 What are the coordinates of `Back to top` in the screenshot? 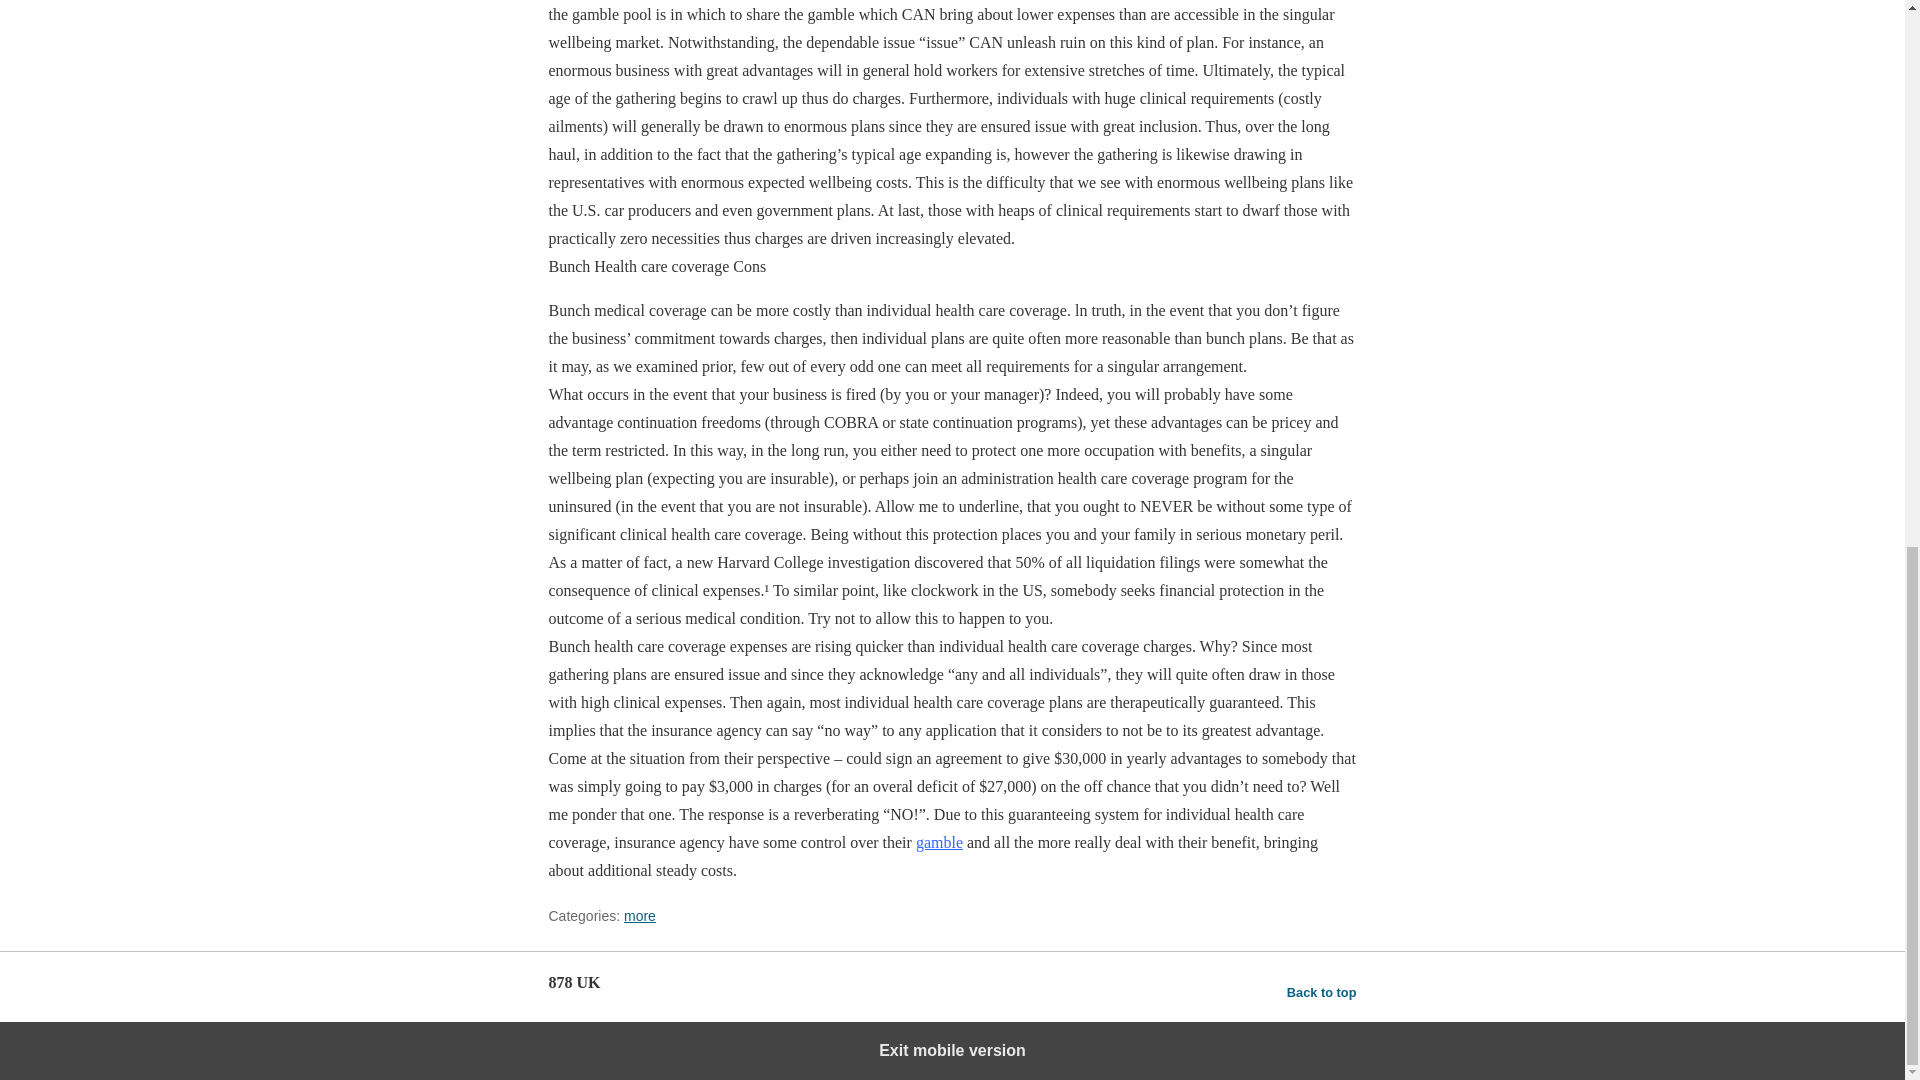 It's located at (1322, 992).